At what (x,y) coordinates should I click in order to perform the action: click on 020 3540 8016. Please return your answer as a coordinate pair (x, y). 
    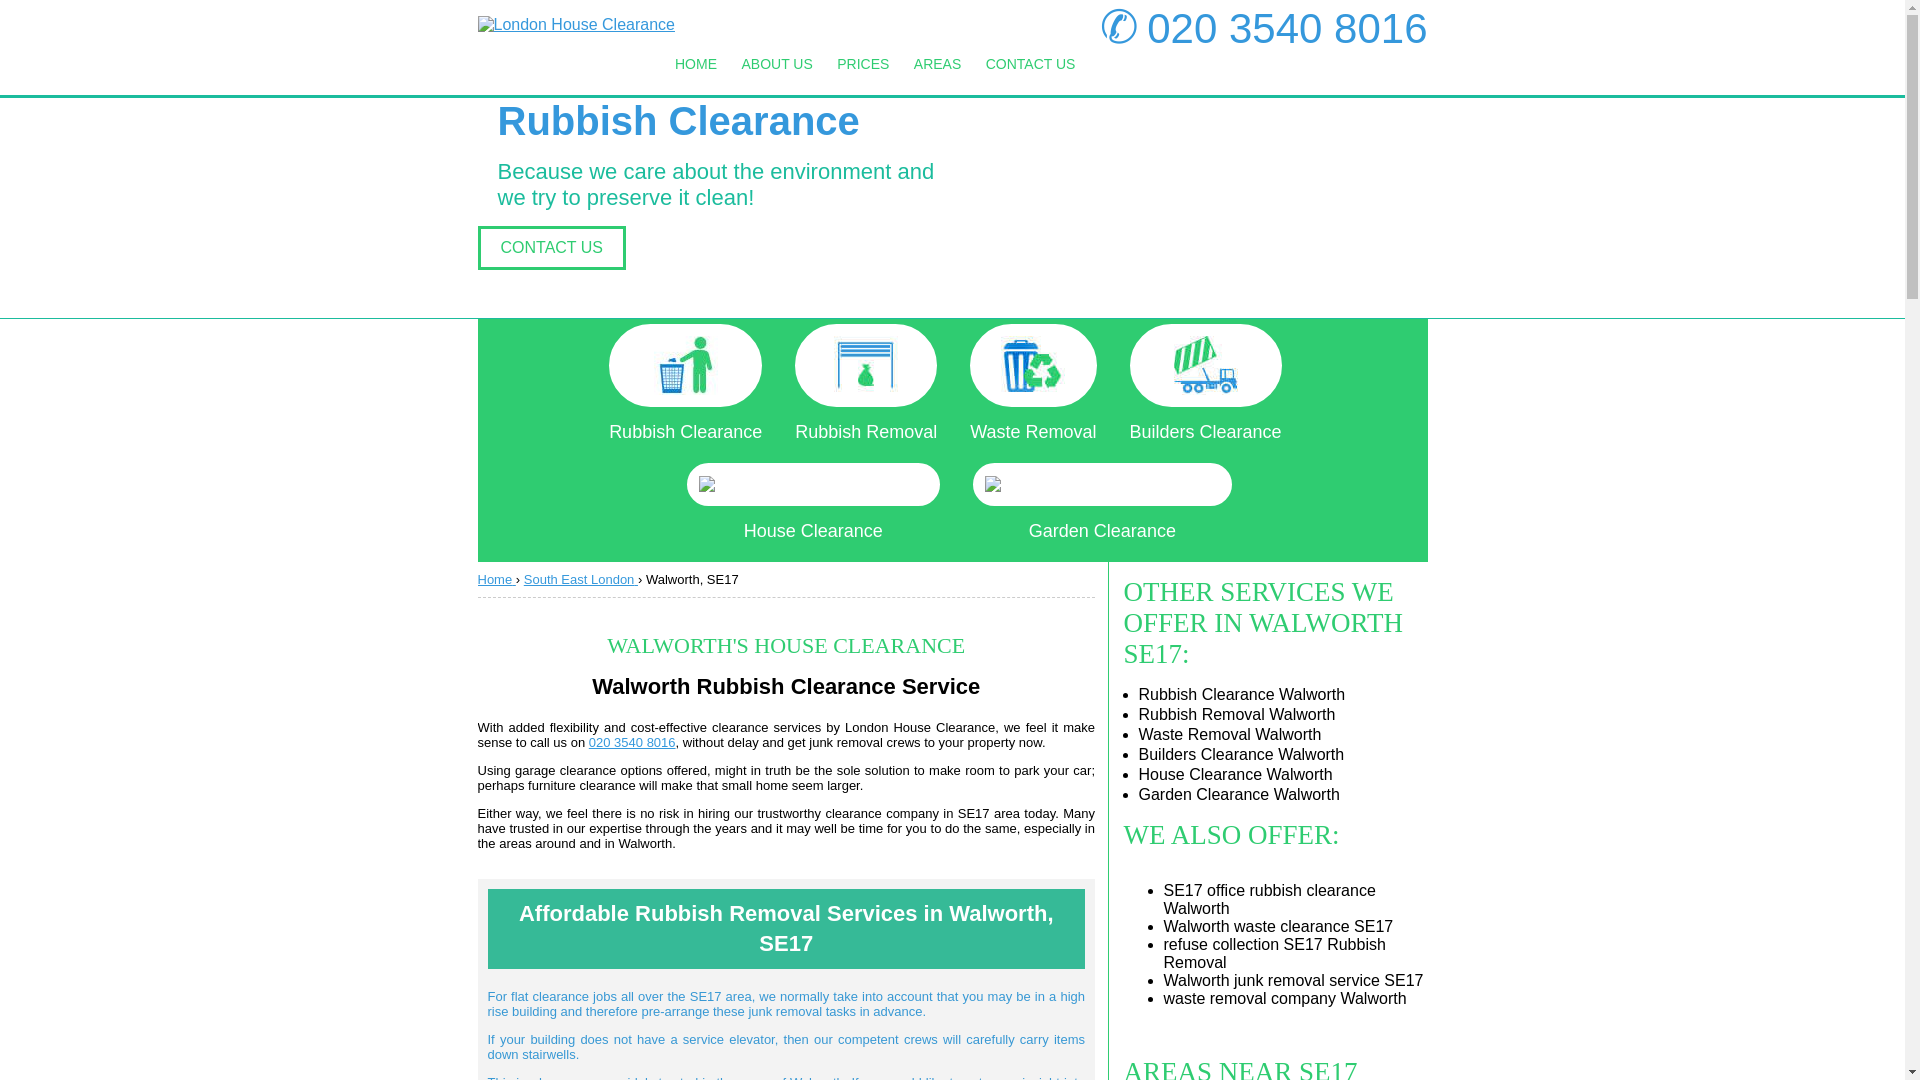
    Looking at the image, I should click on (1286, 28).